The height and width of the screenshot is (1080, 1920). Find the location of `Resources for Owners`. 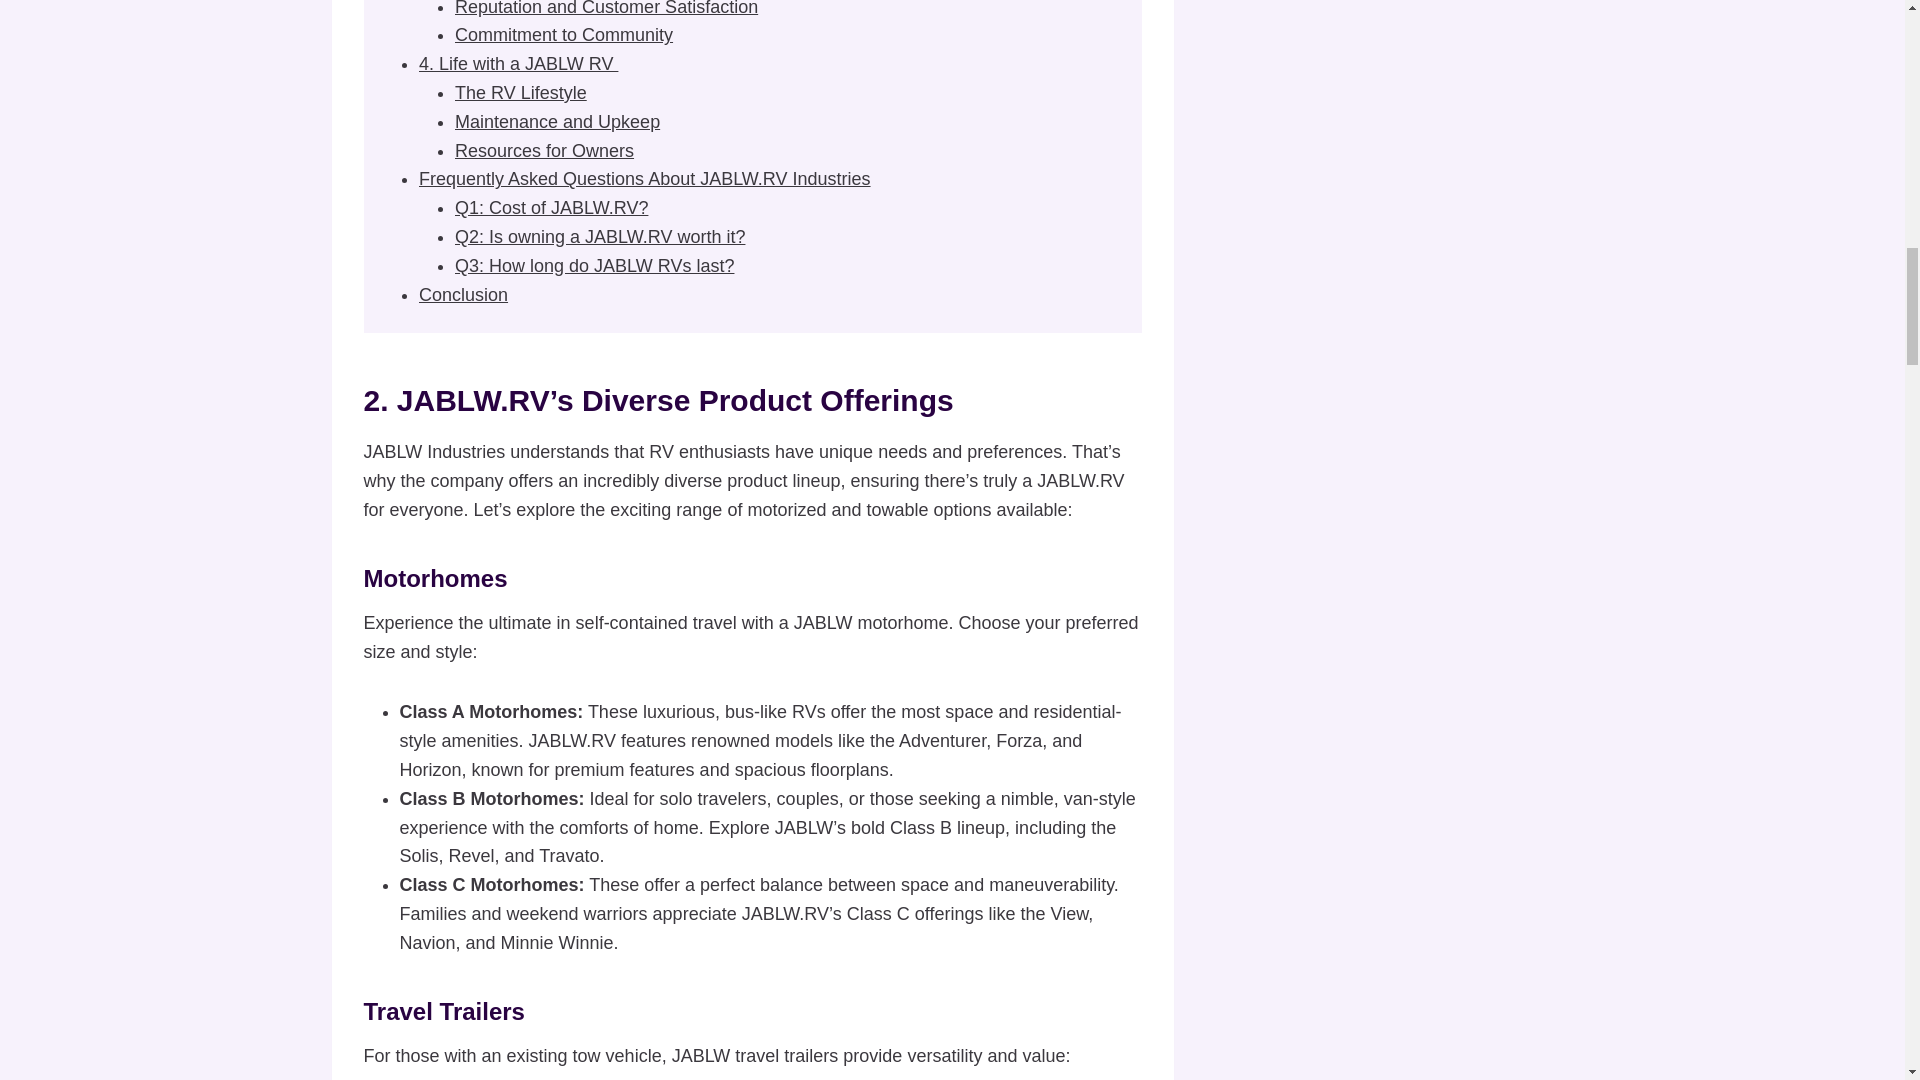

Resources for Owners is located at coordinates (544, 150).